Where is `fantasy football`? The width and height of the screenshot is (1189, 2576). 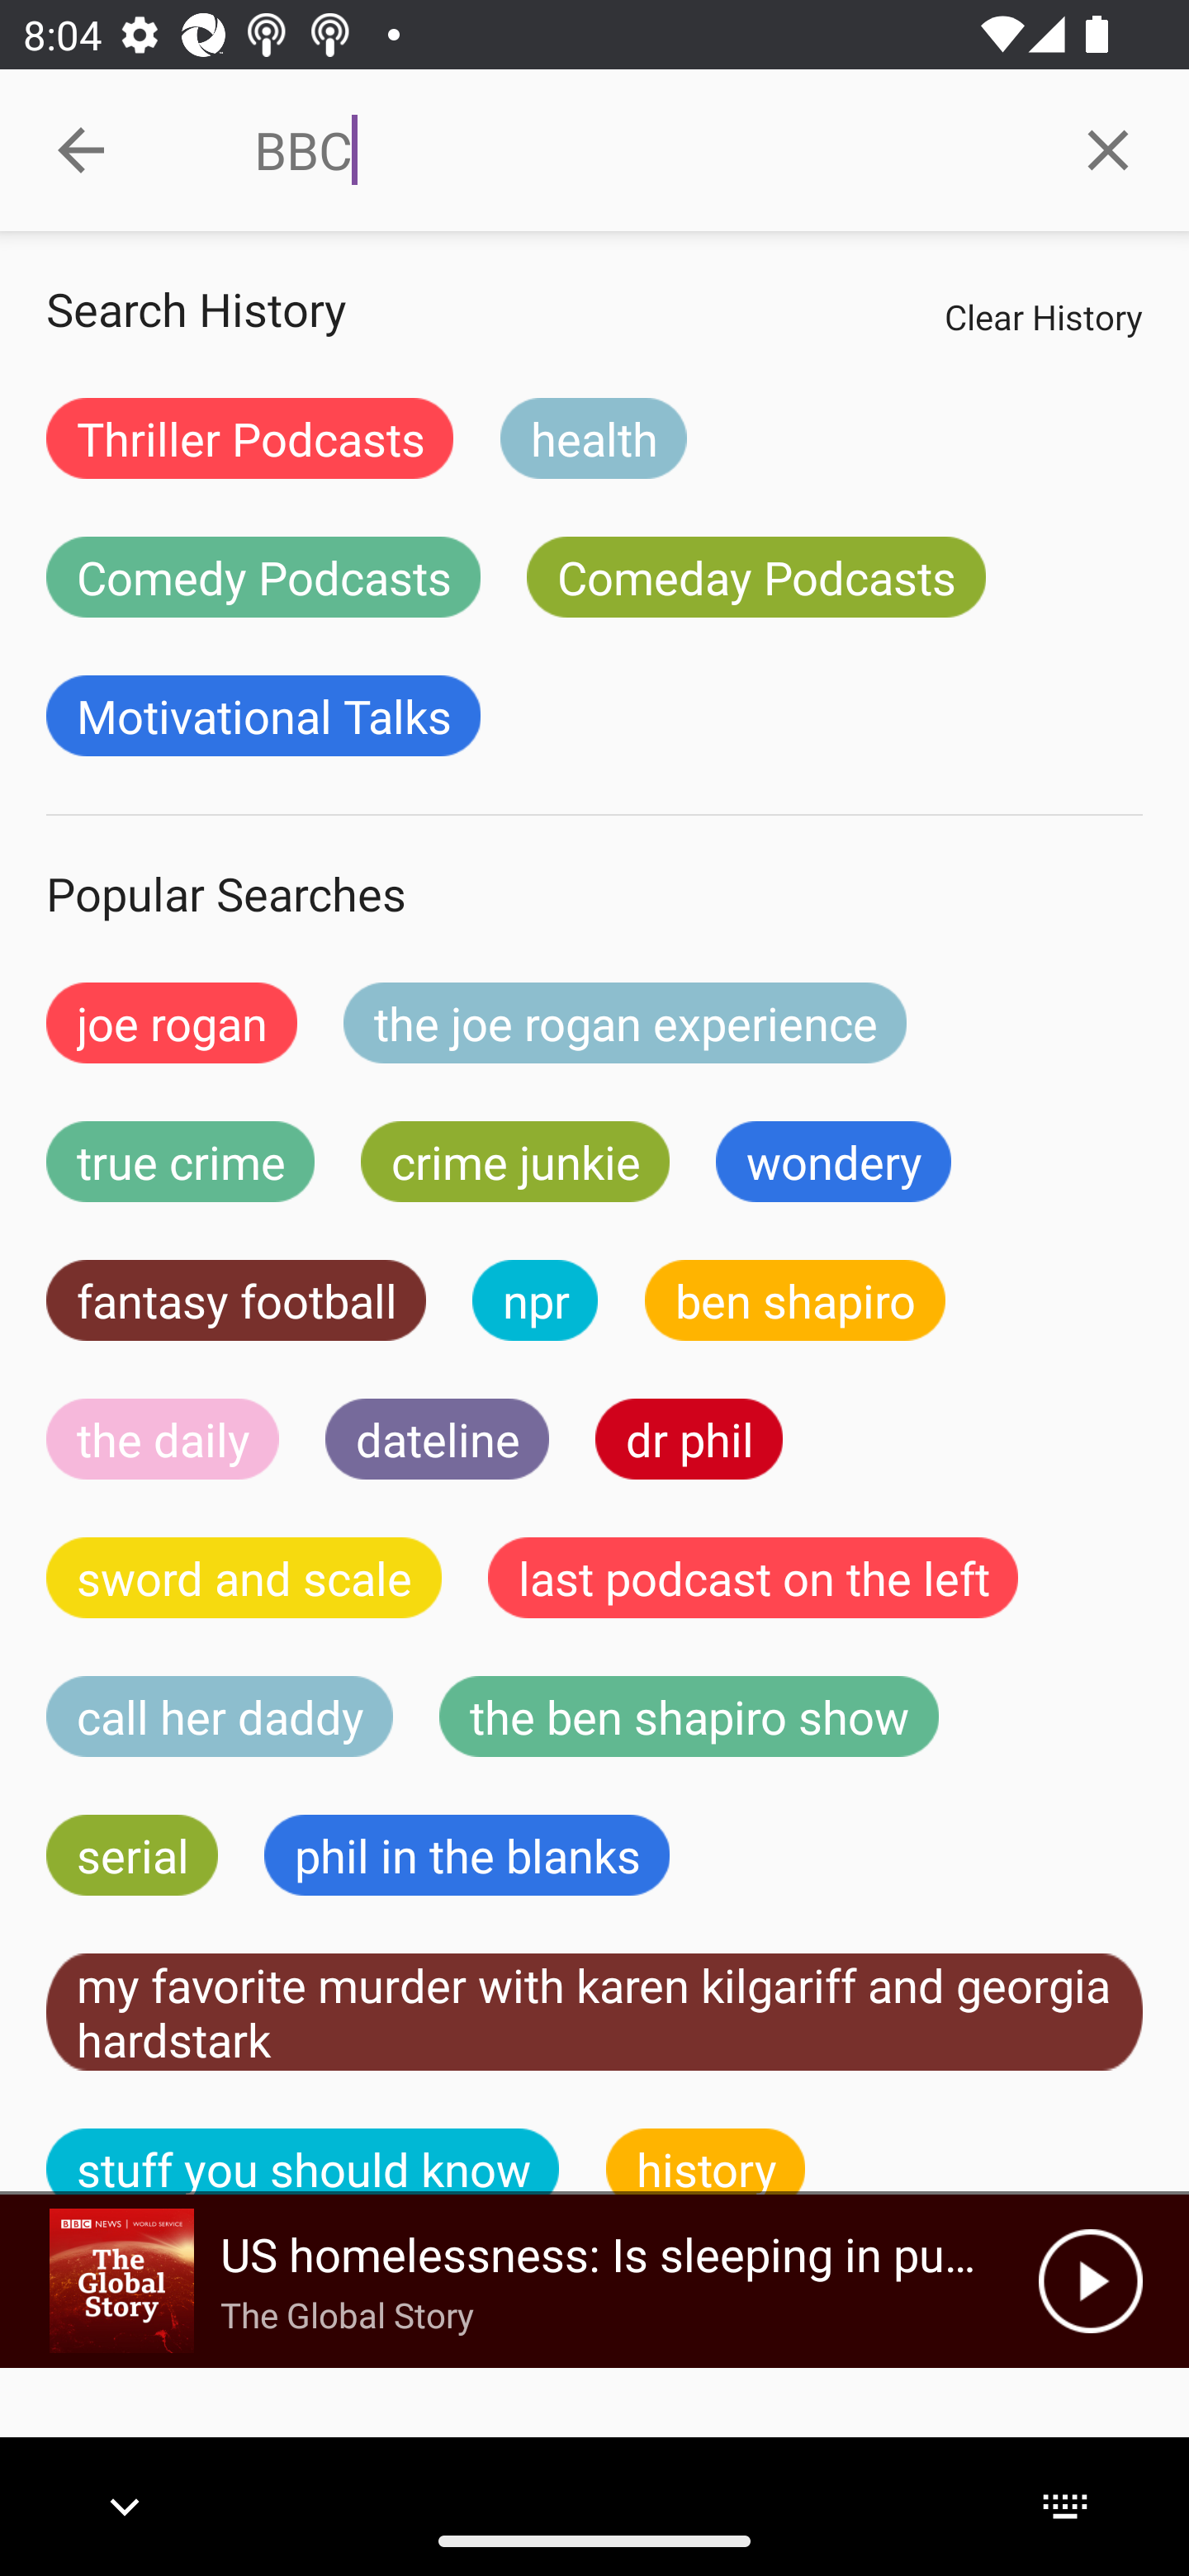 fantasy football is located at coordinates (236, 1300).